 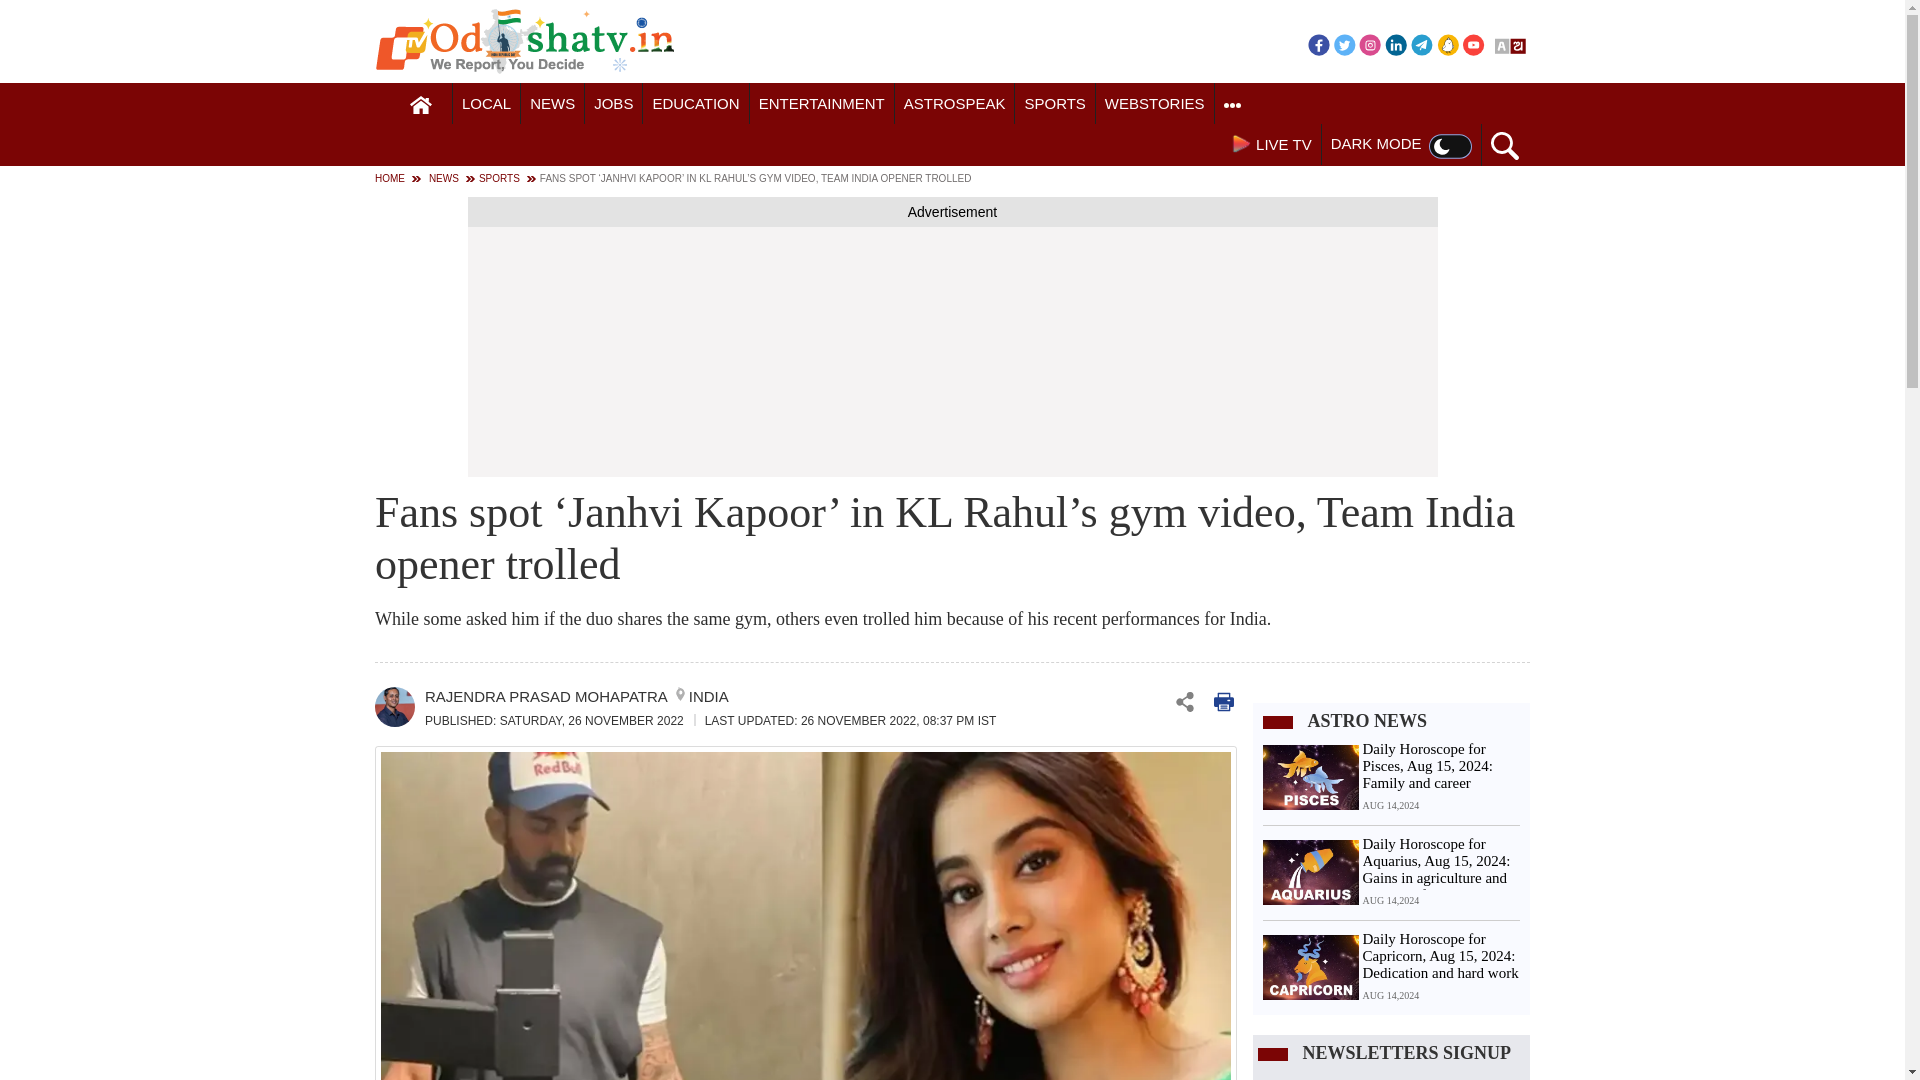 What do you see at coordinates (1448, 44) in the screenshot?
I see `Koo` at bounding box center [1448, 44].